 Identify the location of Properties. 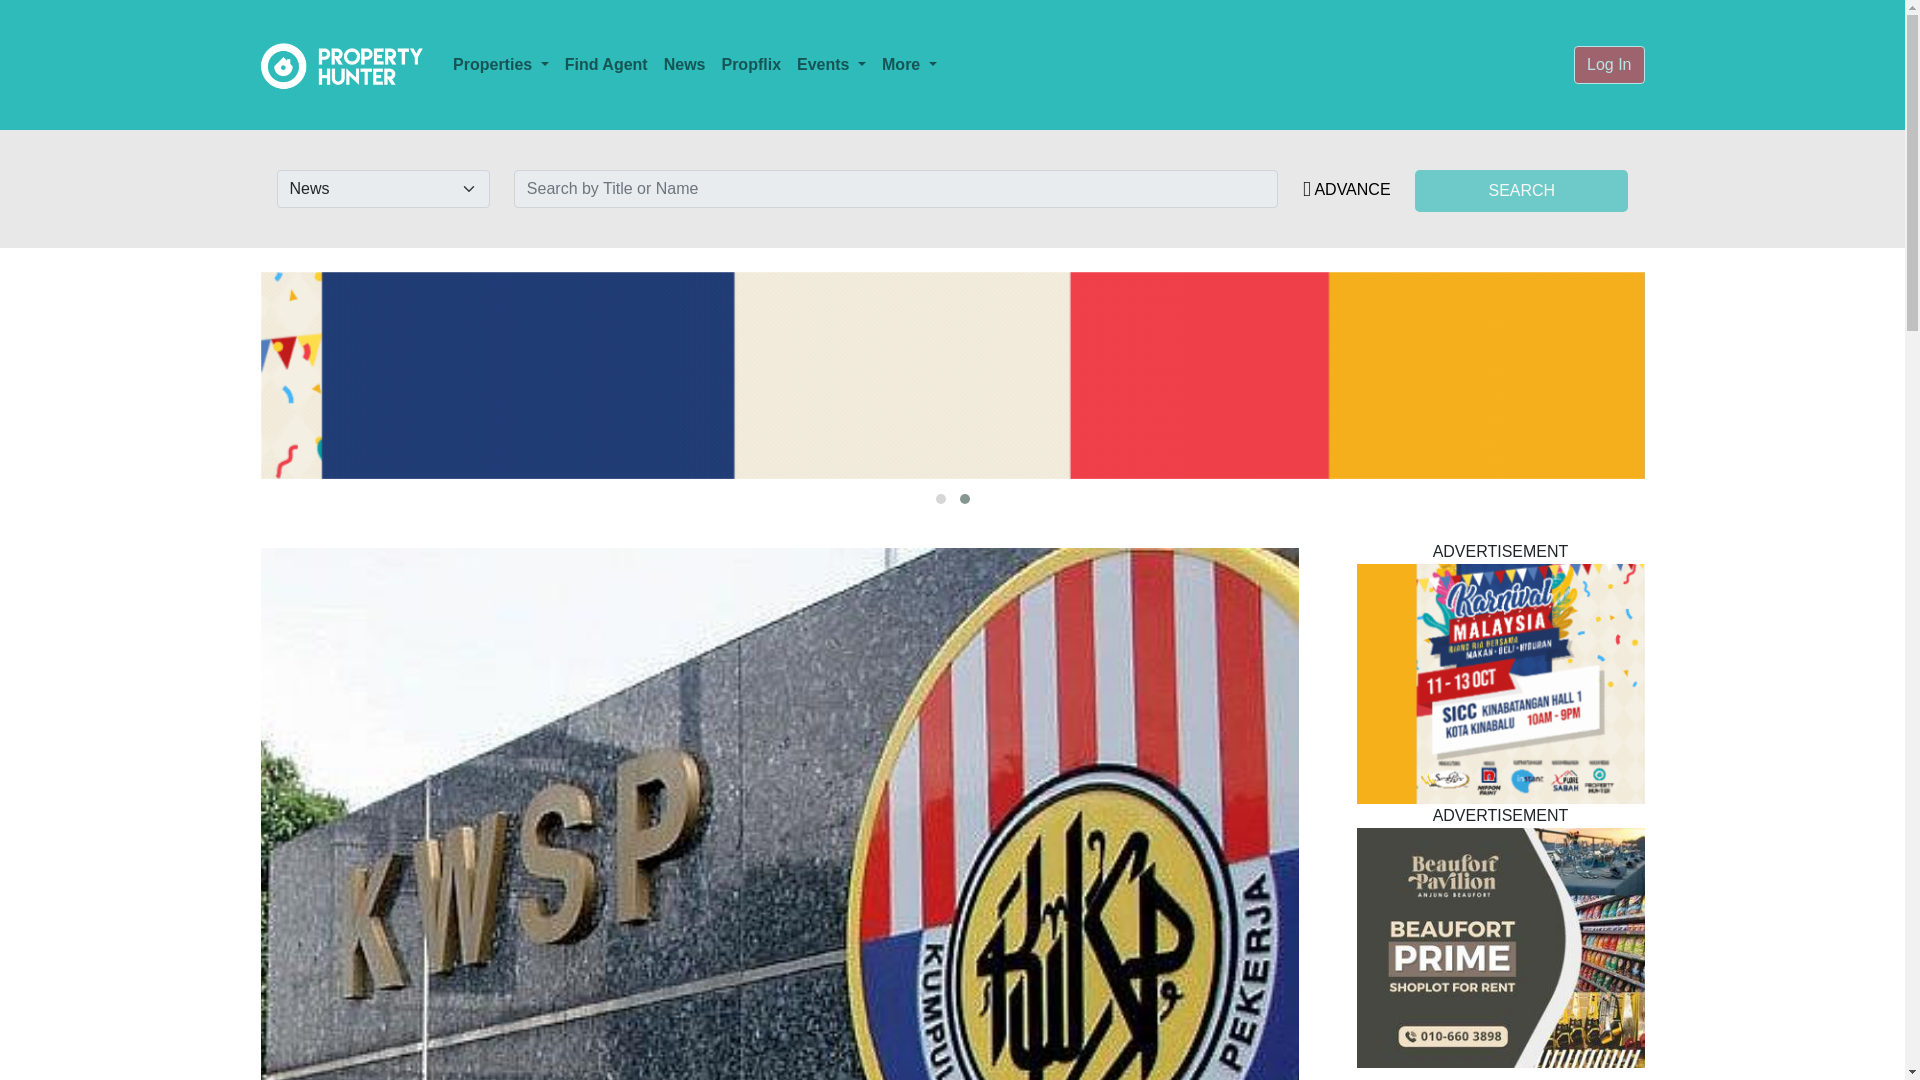
(500, 65).